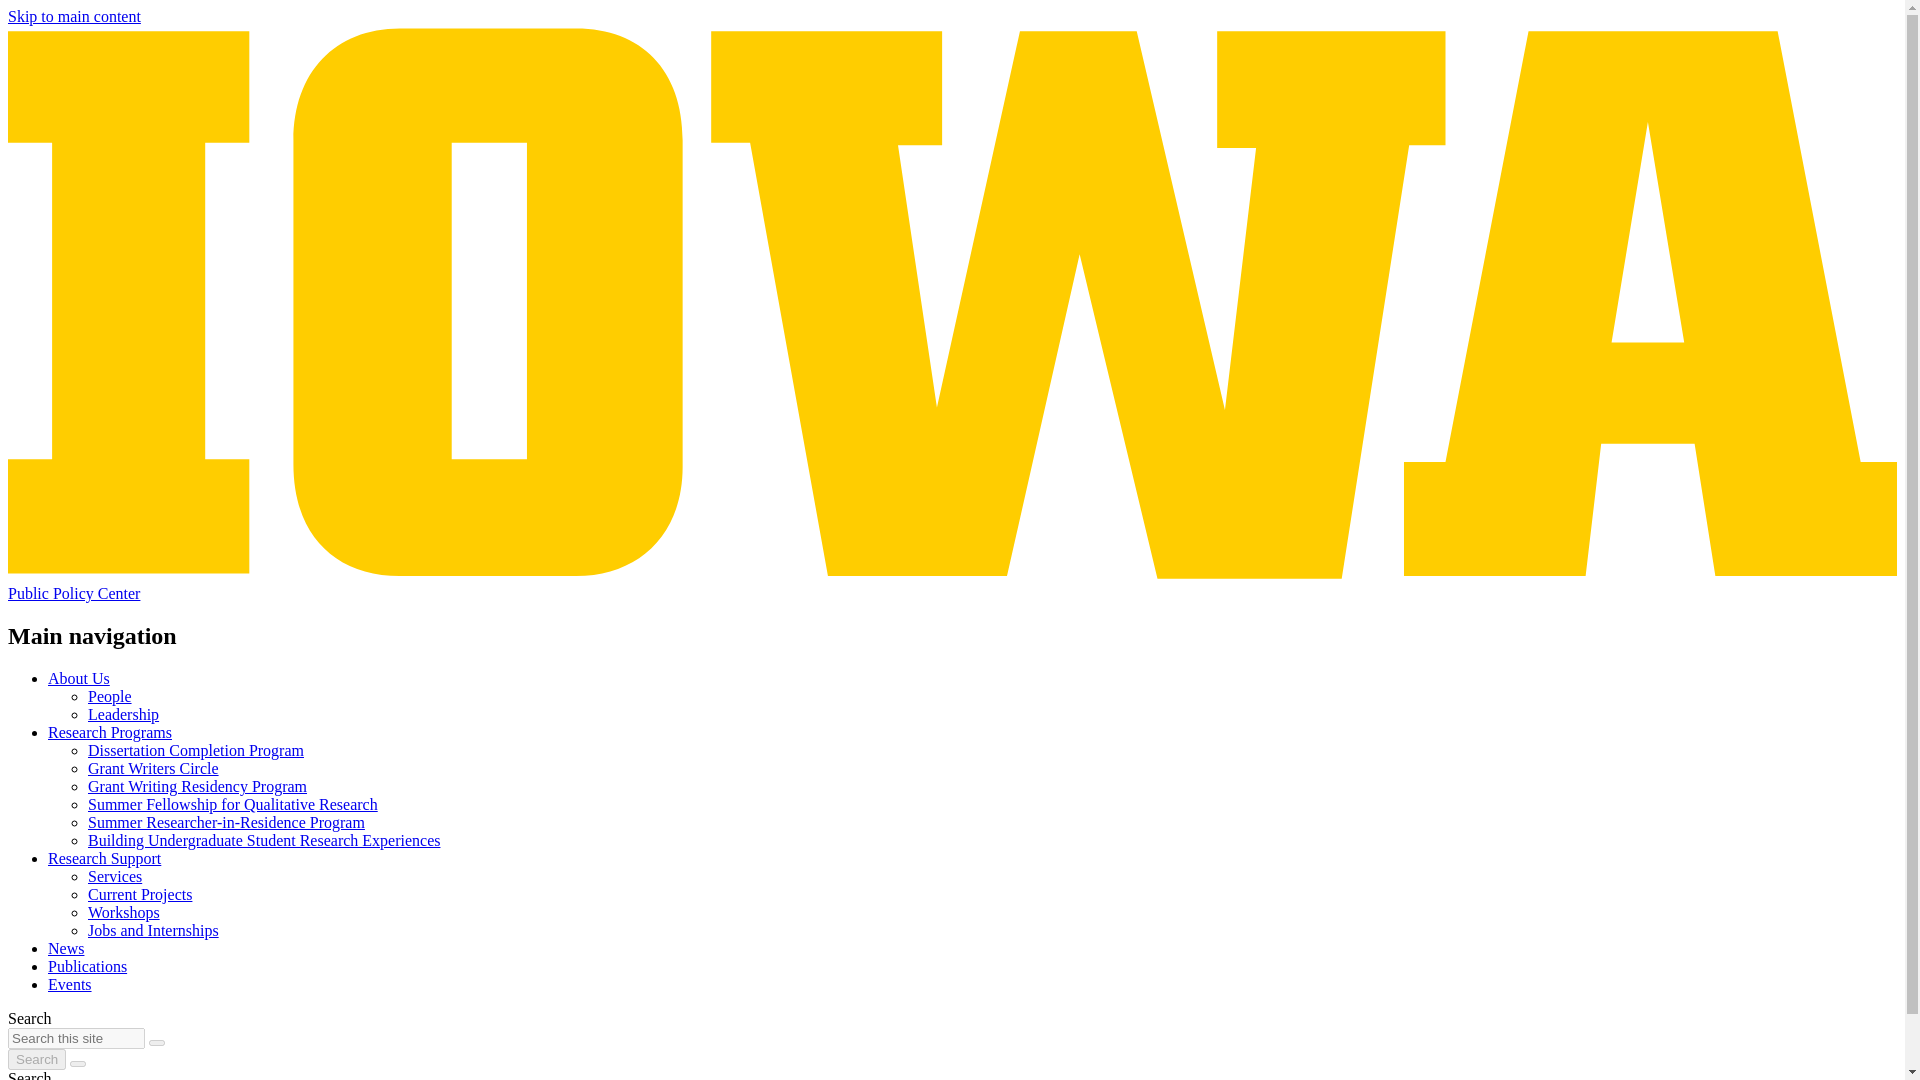 The image size is (1920, 1080). I want to click on Dissertation Completion Program, so click(196, 750).